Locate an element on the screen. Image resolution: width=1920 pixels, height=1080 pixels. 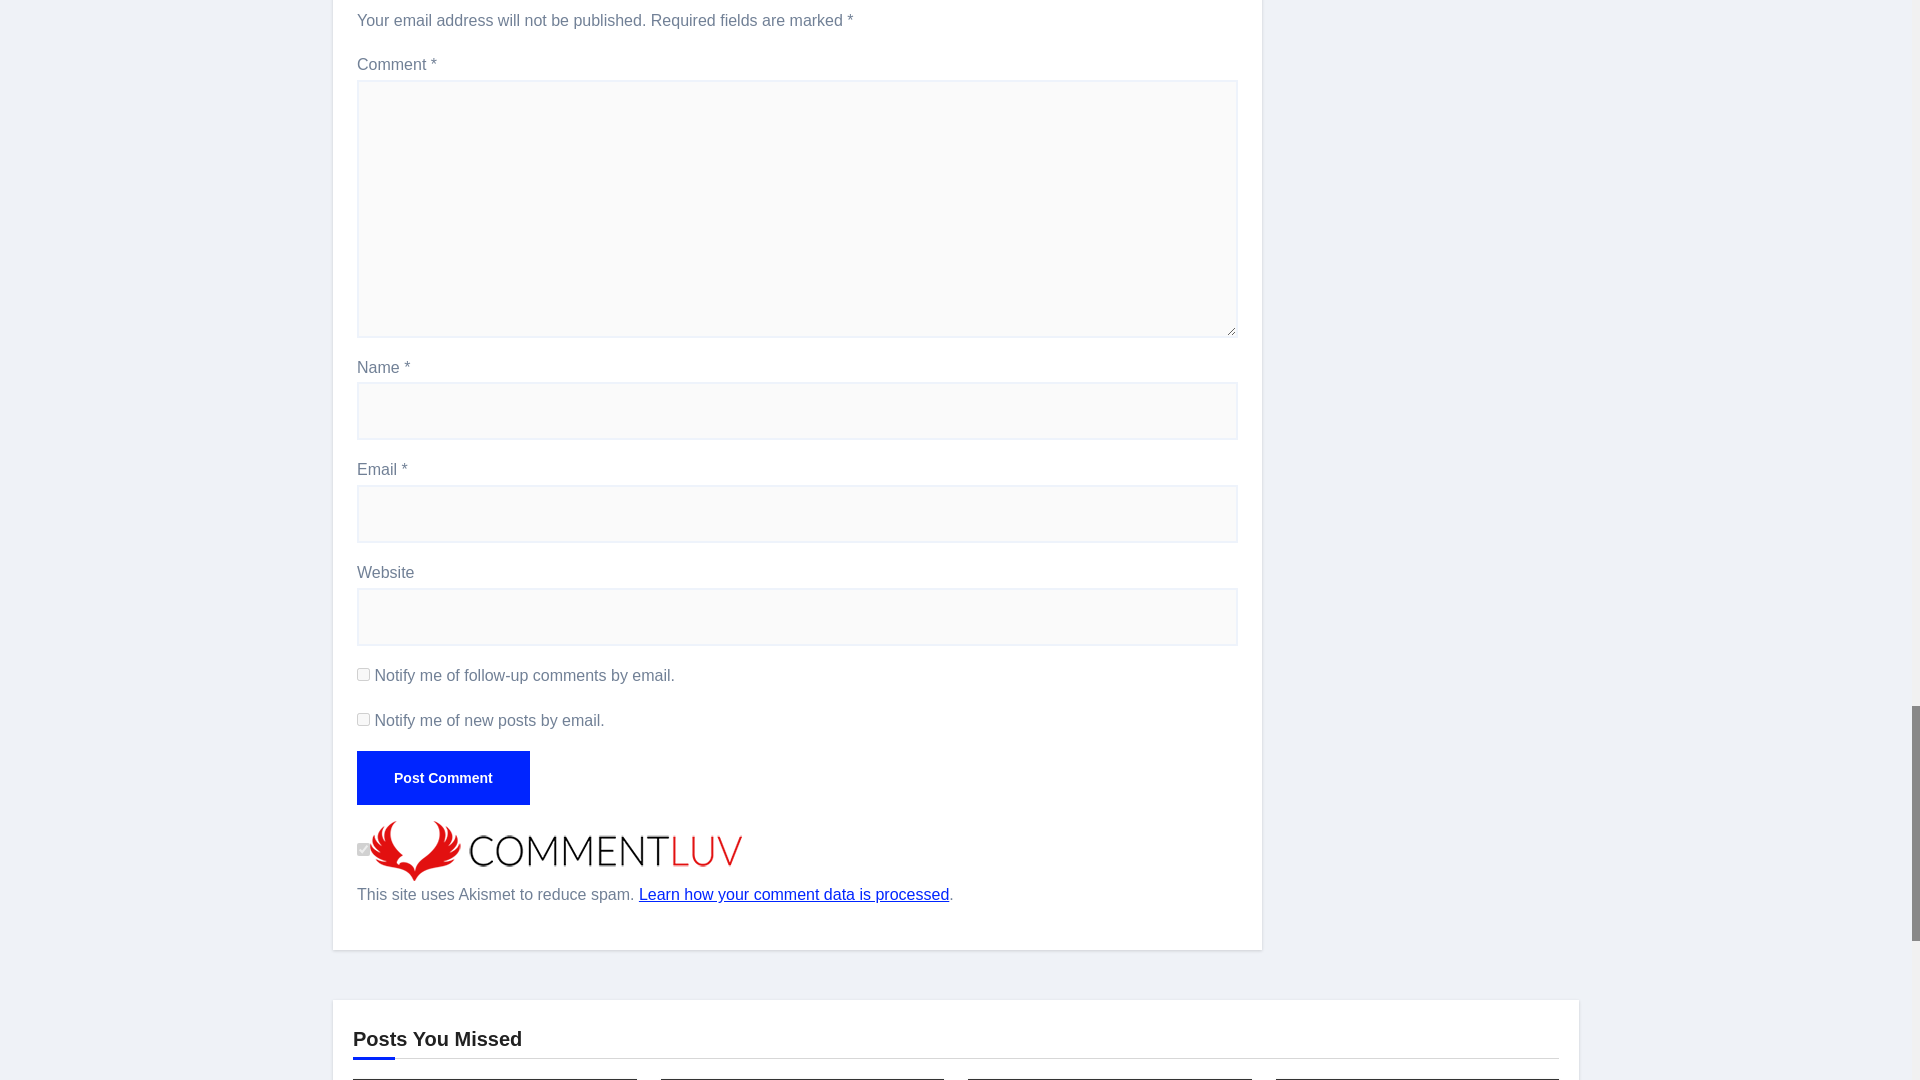
on is located at coordinates (364, 850).